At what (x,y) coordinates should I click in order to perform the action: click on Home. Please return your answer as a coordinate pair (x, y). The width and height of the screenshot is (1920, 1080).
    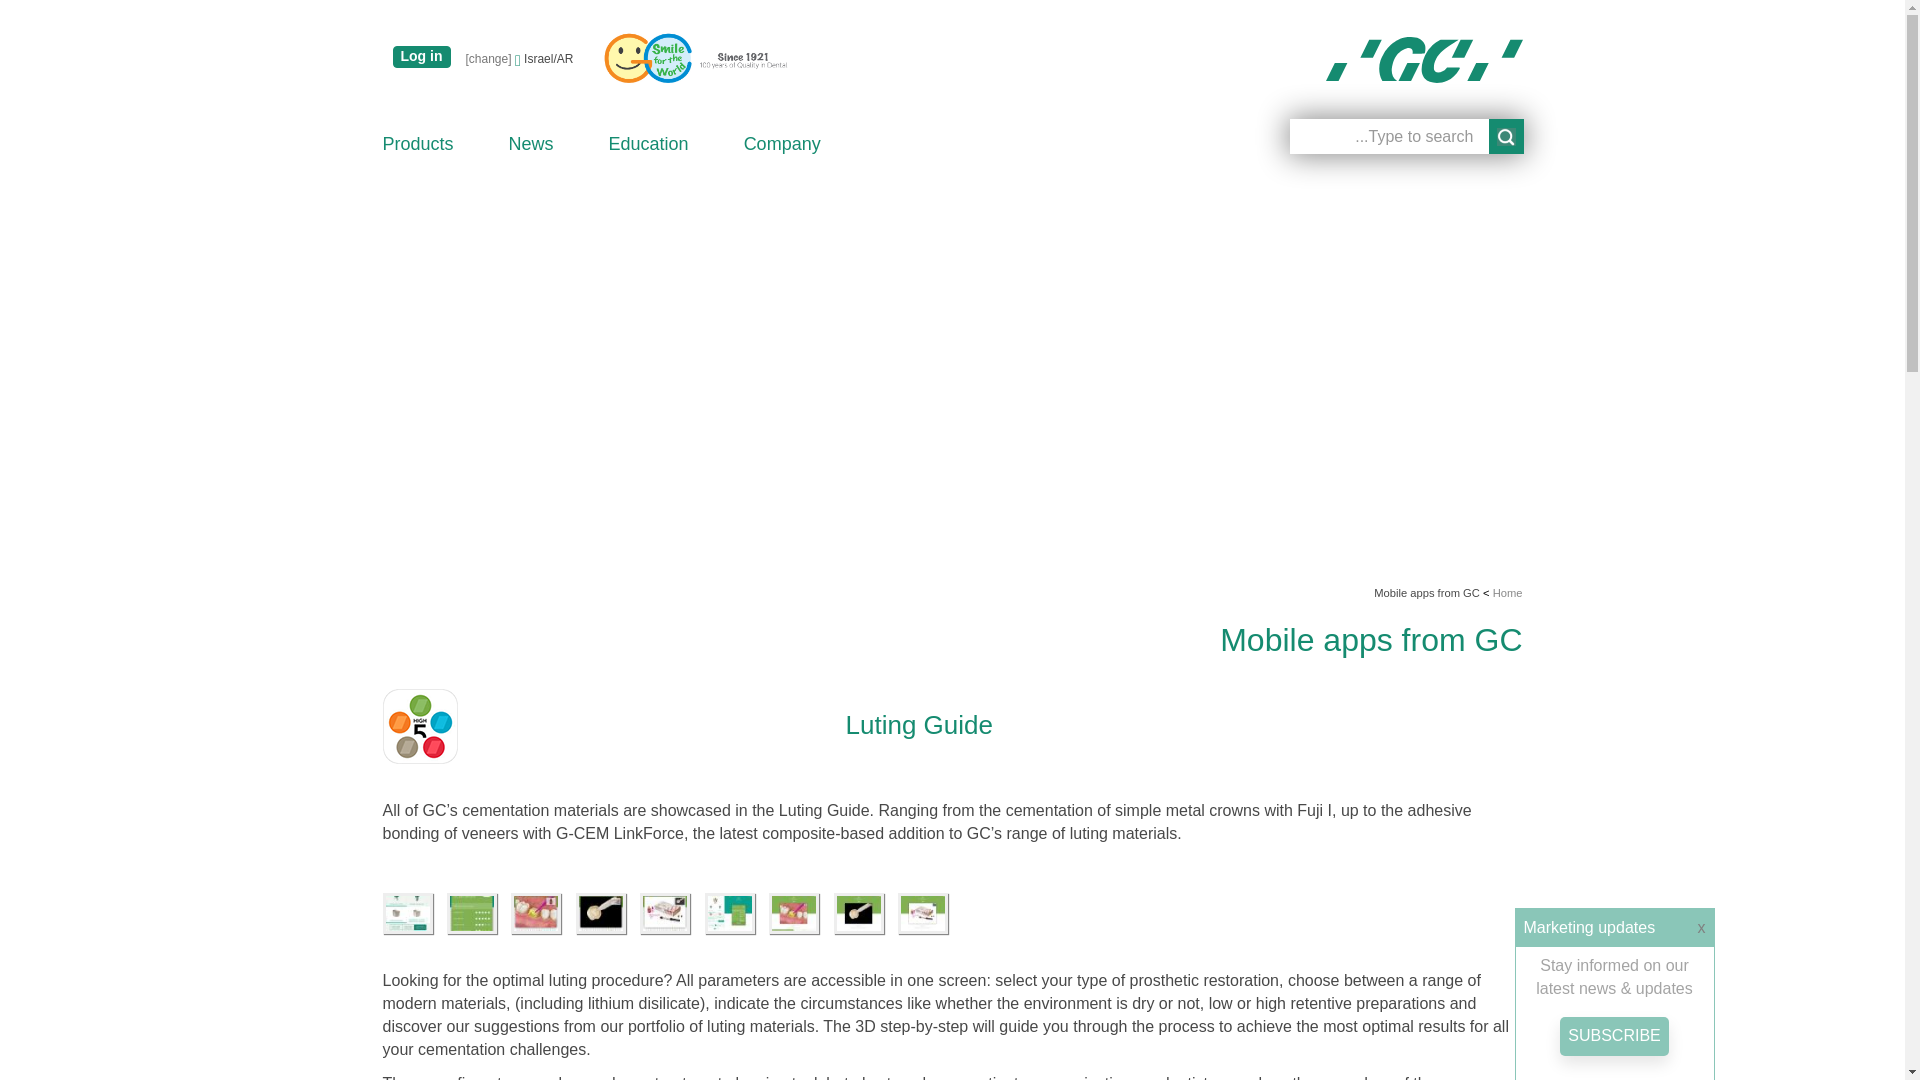
    Looking at the image, I should click on (1424, 60).